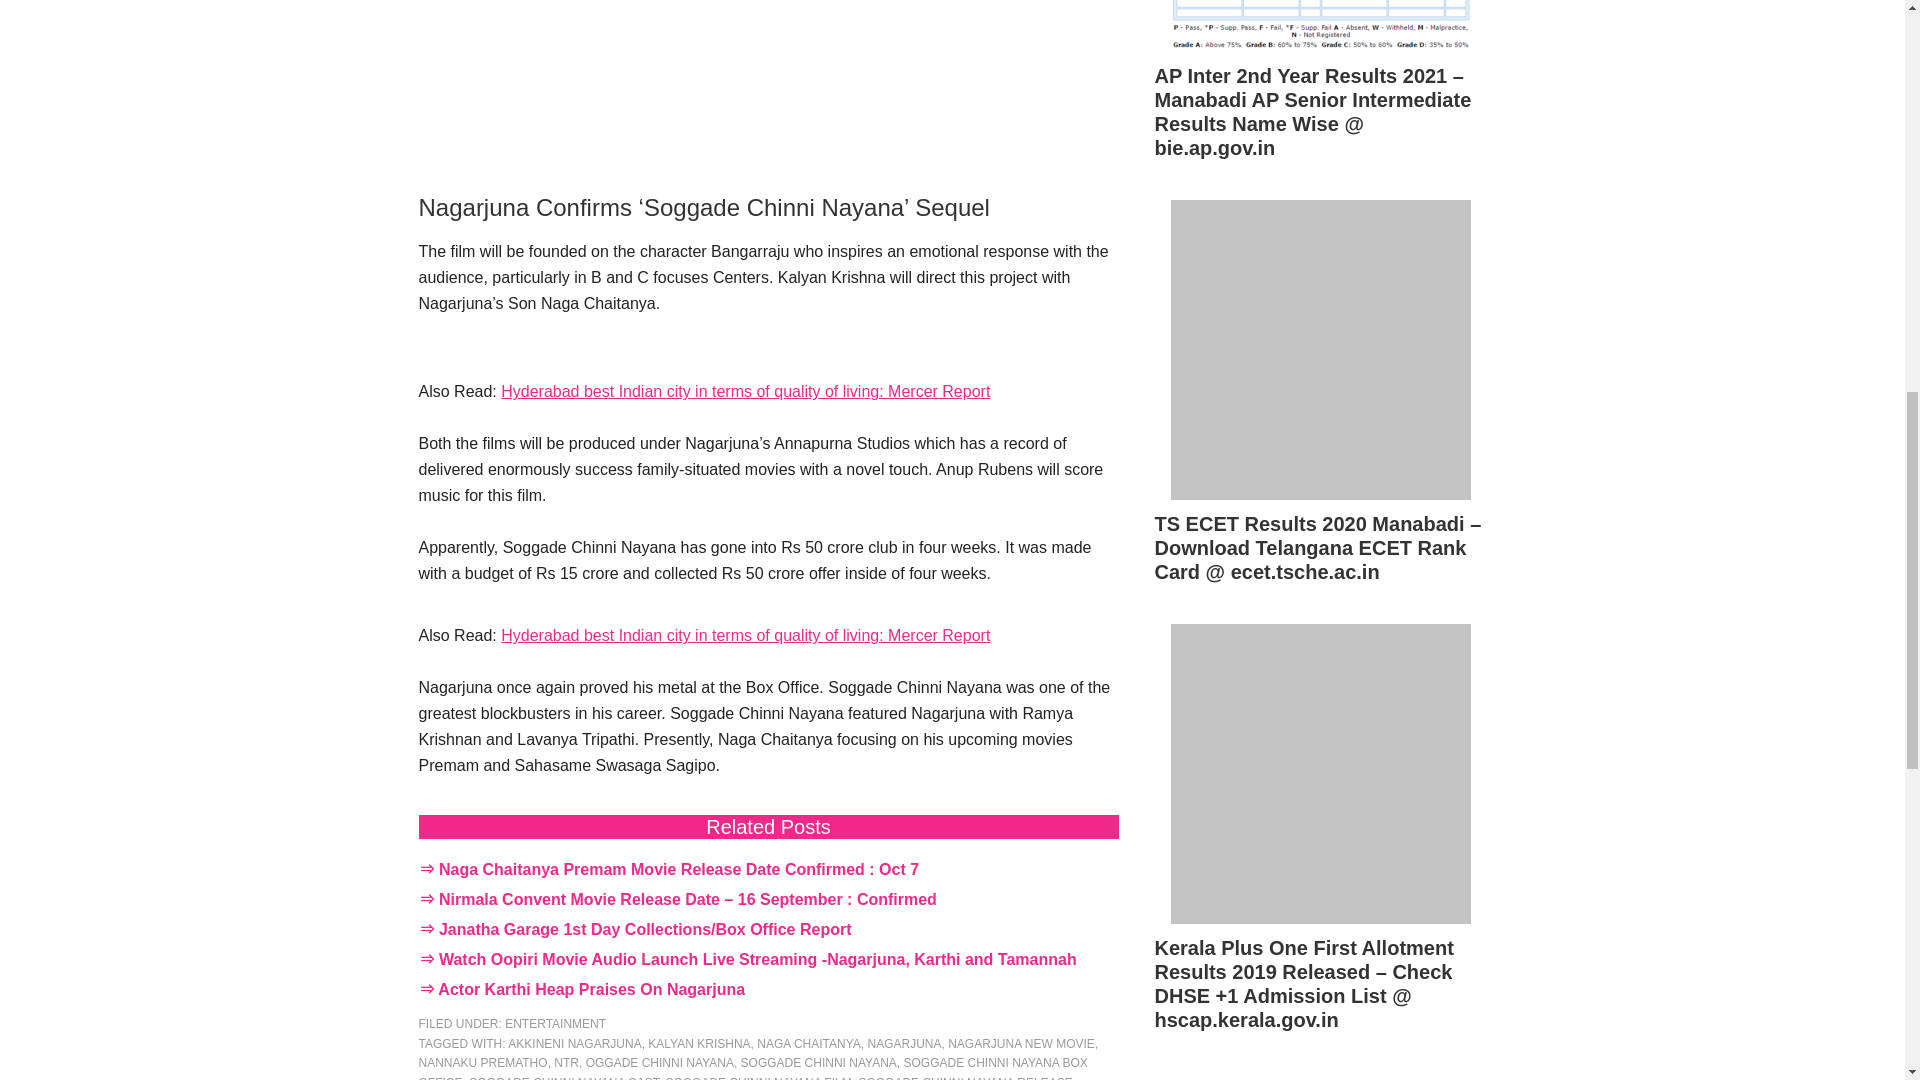  Describe the element at coordinates (566, 1063) in the screenshot. I see `NTR` at that location.